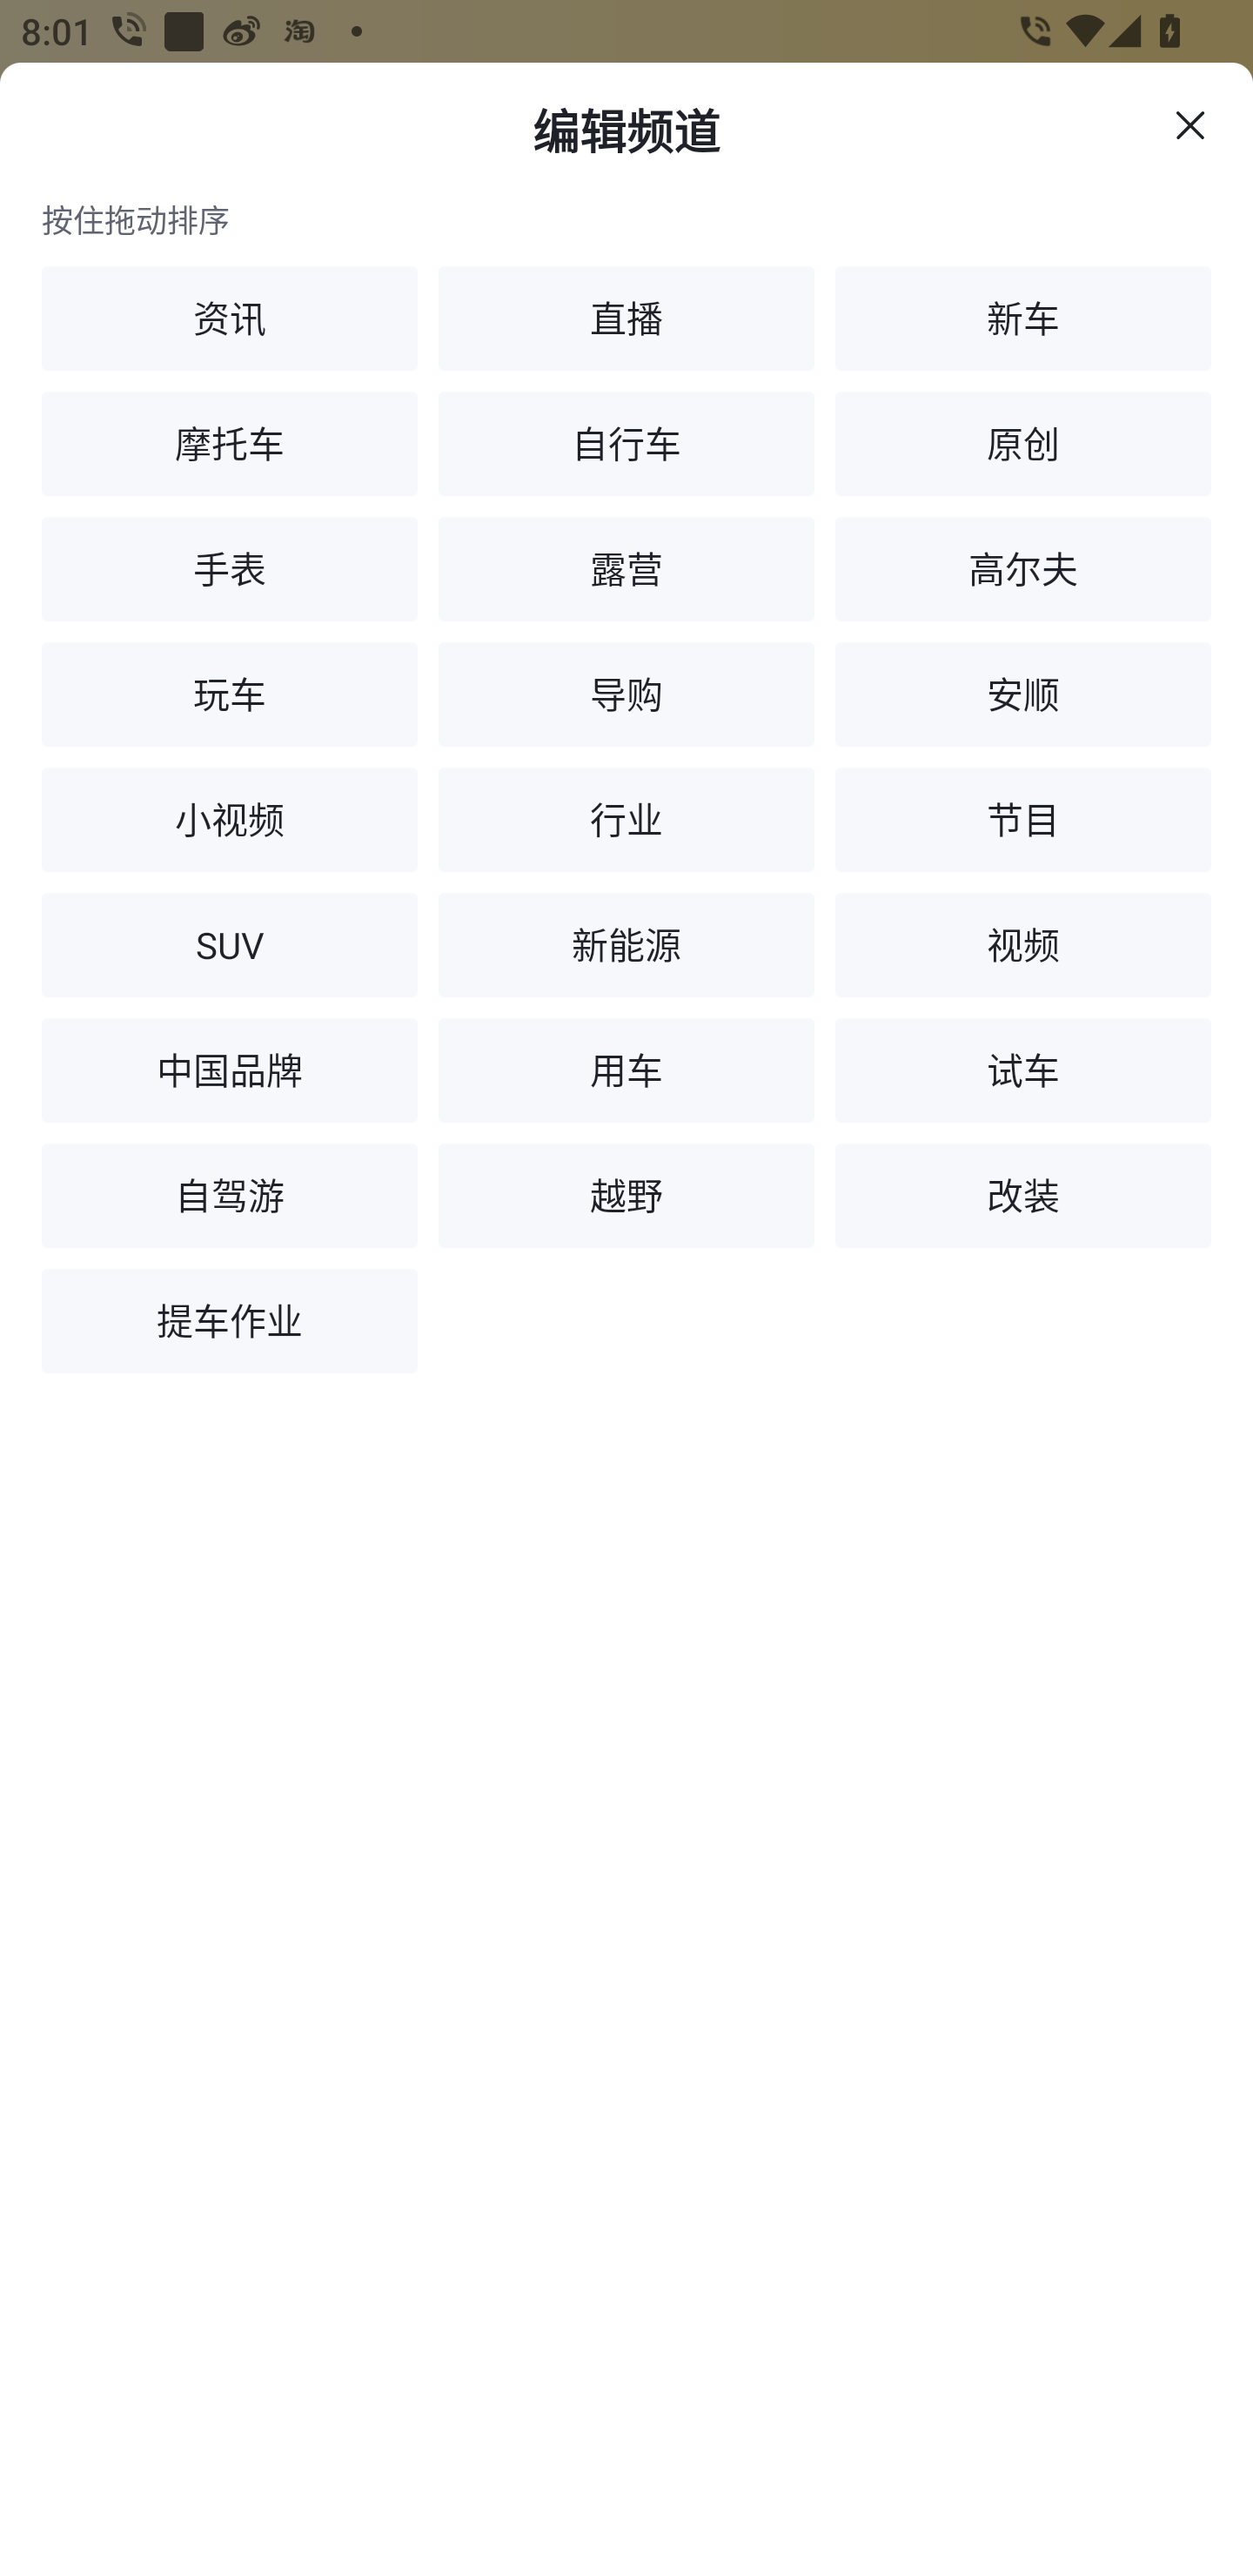  Describe the element at coordinates (1023, 319) in the screenshot. I see `新车` at that location.